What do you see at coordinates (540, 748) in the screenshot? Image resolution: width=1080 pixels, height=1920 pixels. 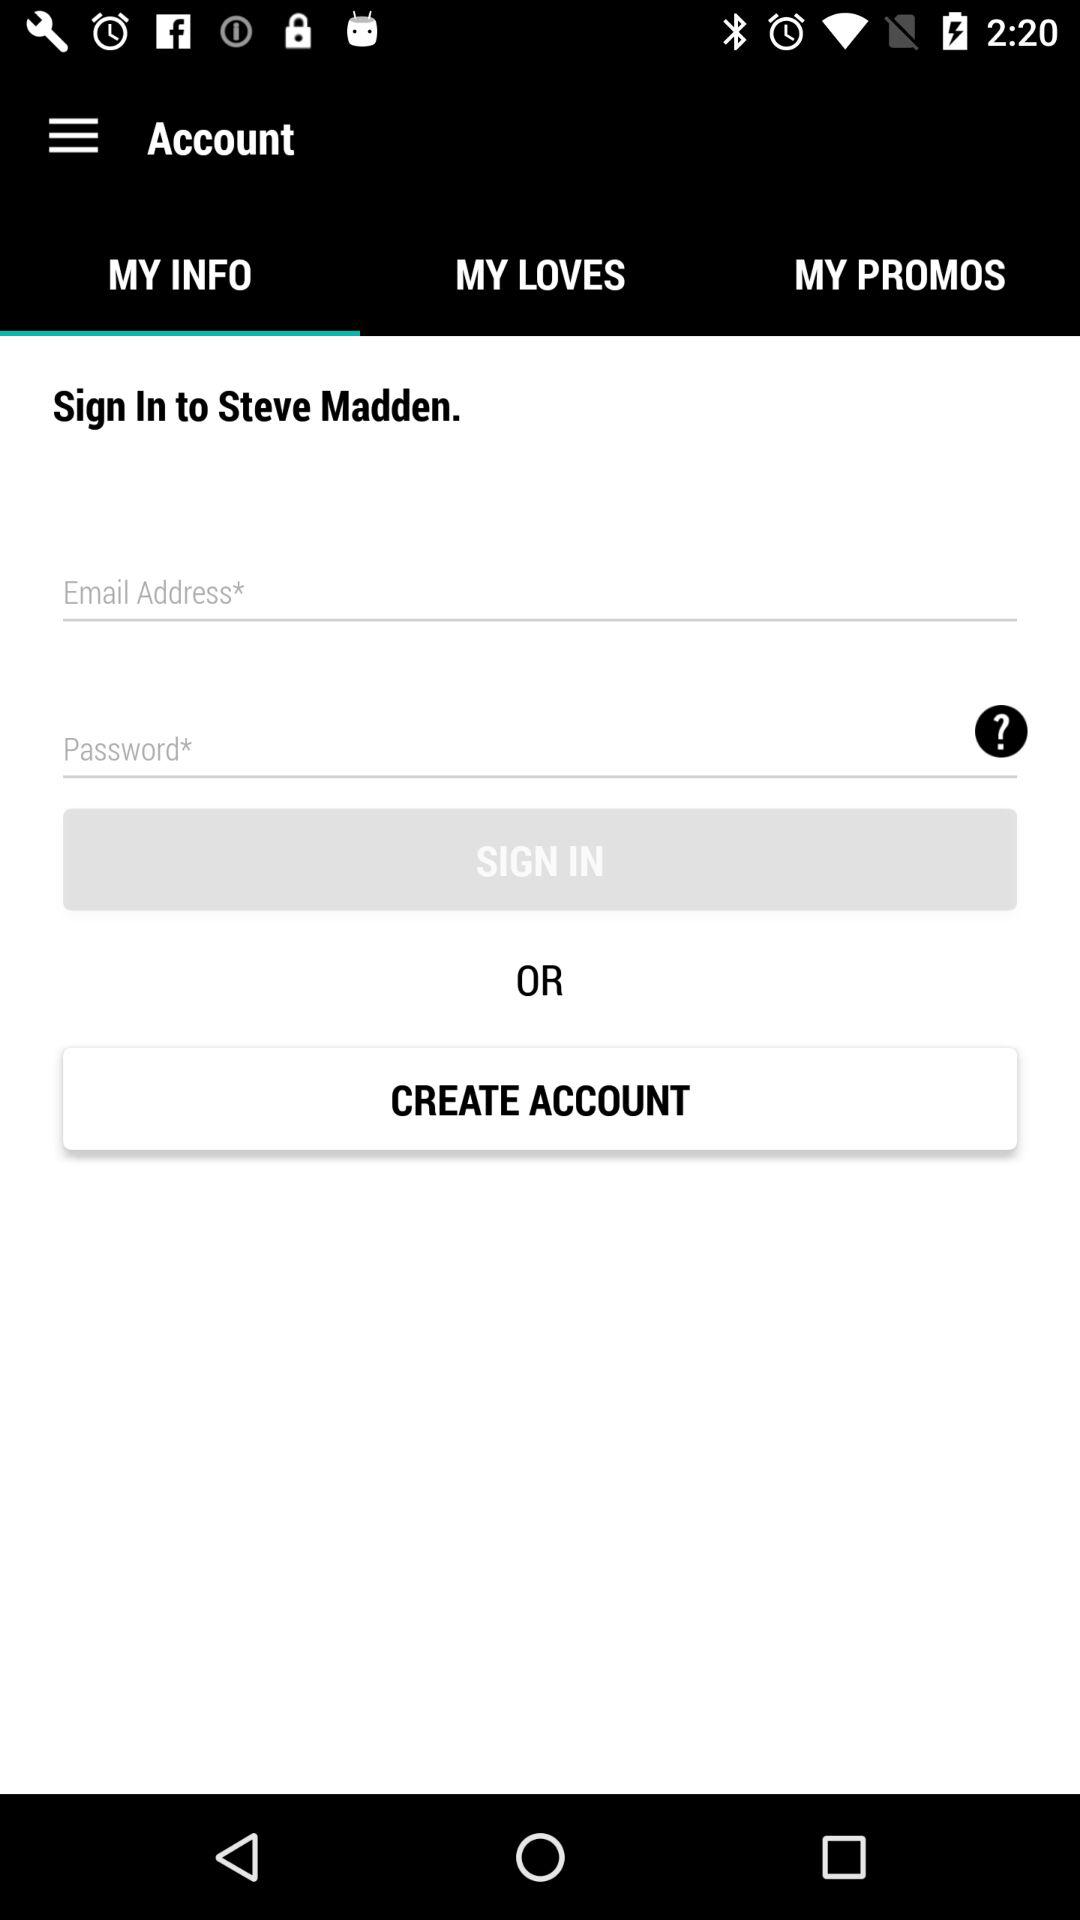 I see `this helps to enter password` at bounding box center [540, 748].